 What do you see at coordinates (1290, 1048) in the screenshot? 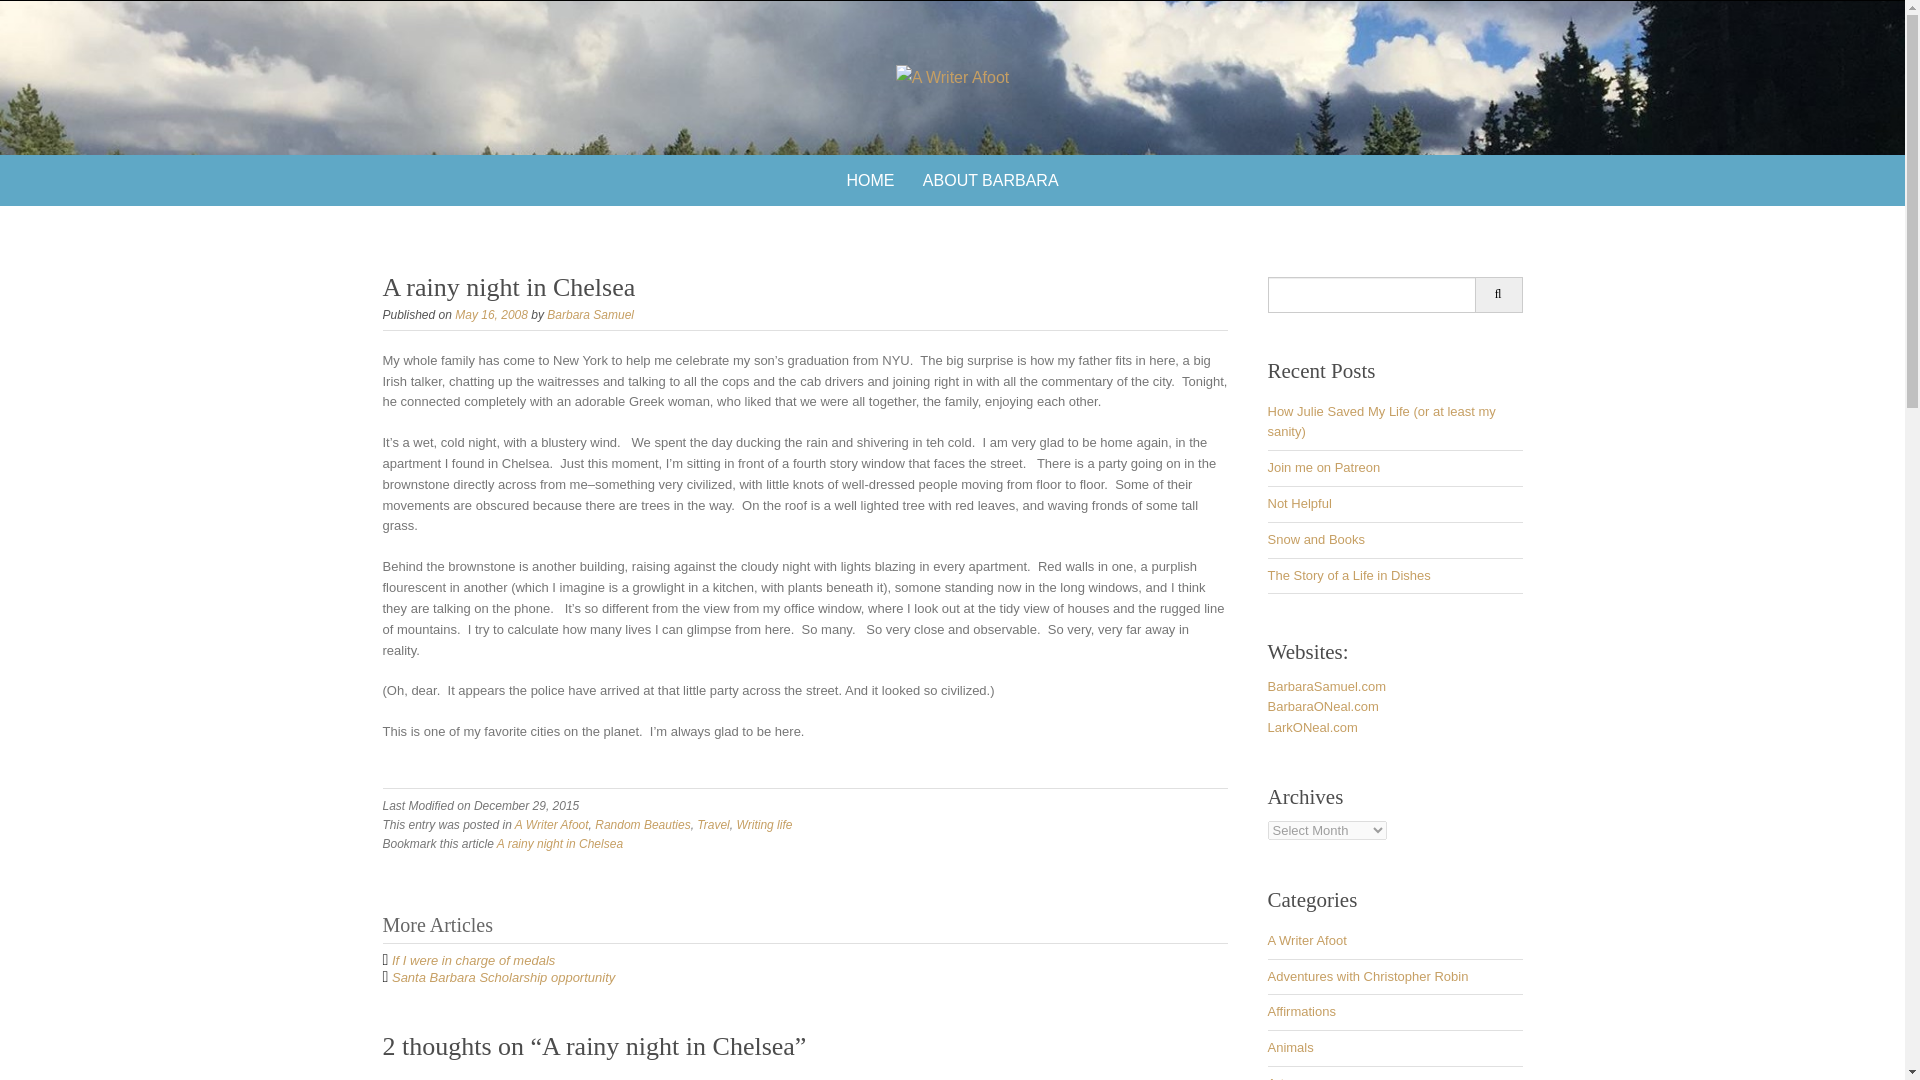
I see `Animals` at bounding box center [1290, 1048].